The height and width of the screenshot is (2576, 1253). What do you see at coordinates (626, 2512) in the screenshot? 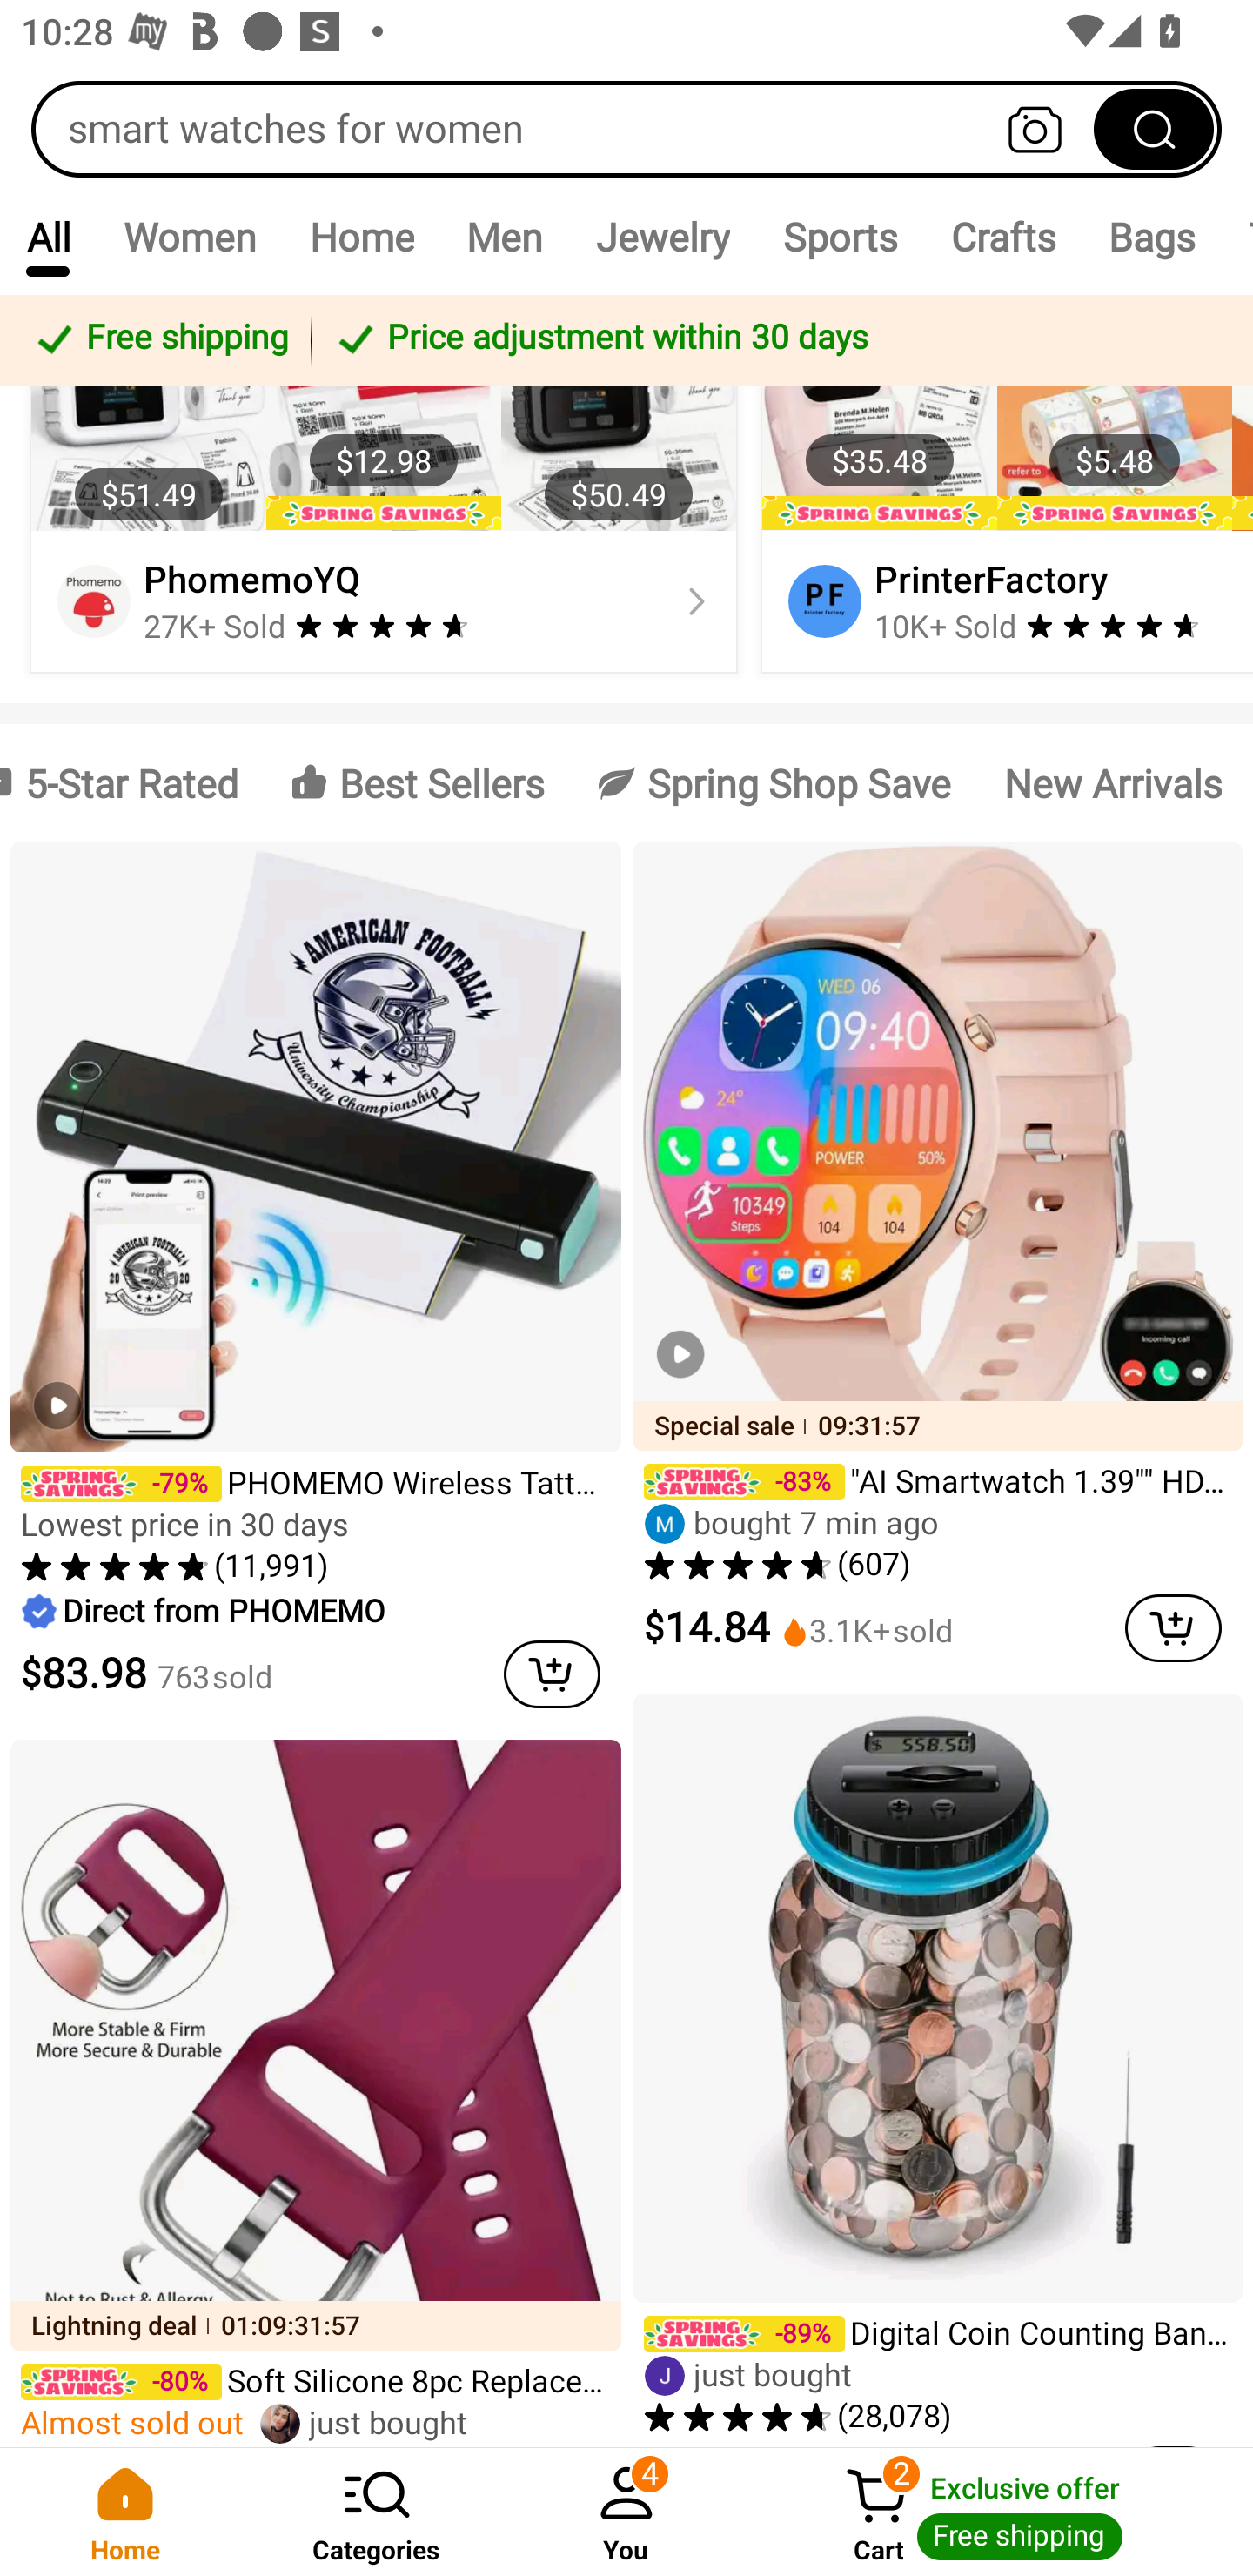
I see `You 4 You` at bounding box center [626, 2512].